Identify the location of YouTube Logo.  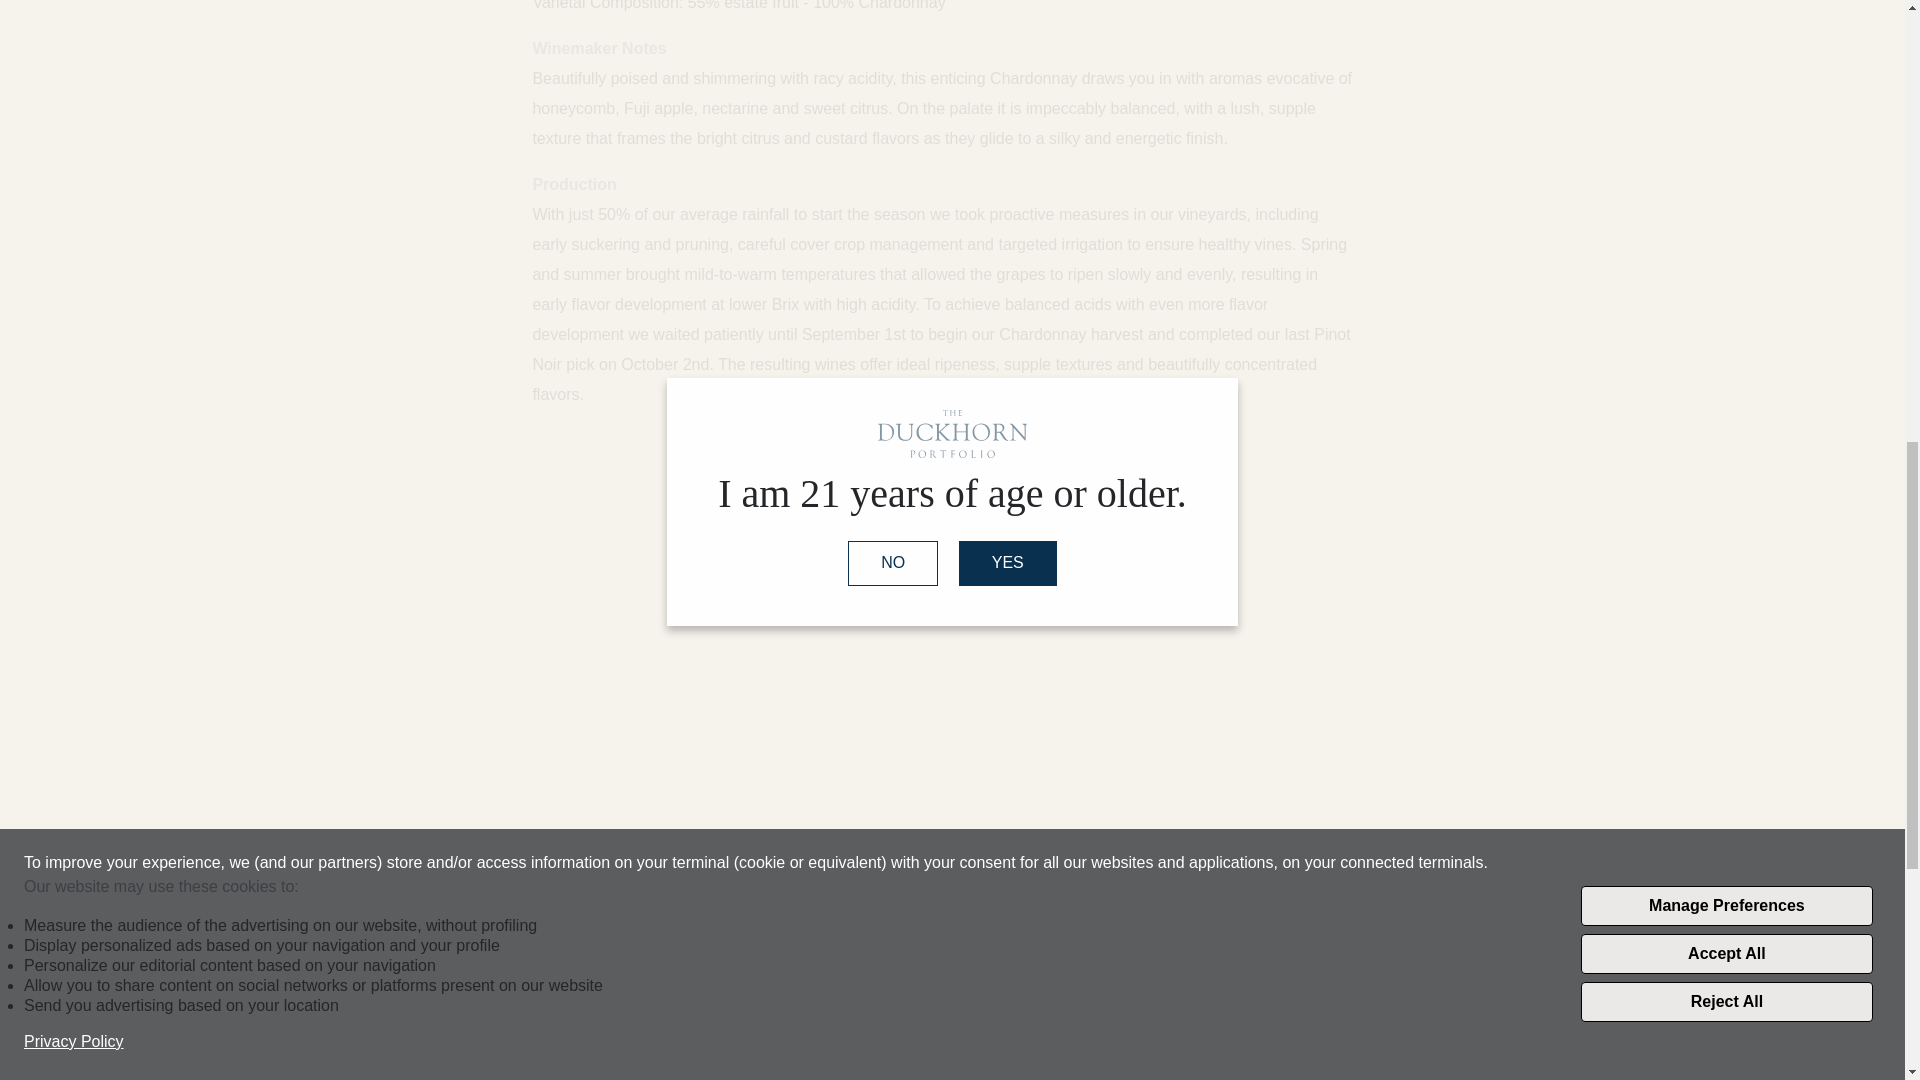
(1296, 1063).